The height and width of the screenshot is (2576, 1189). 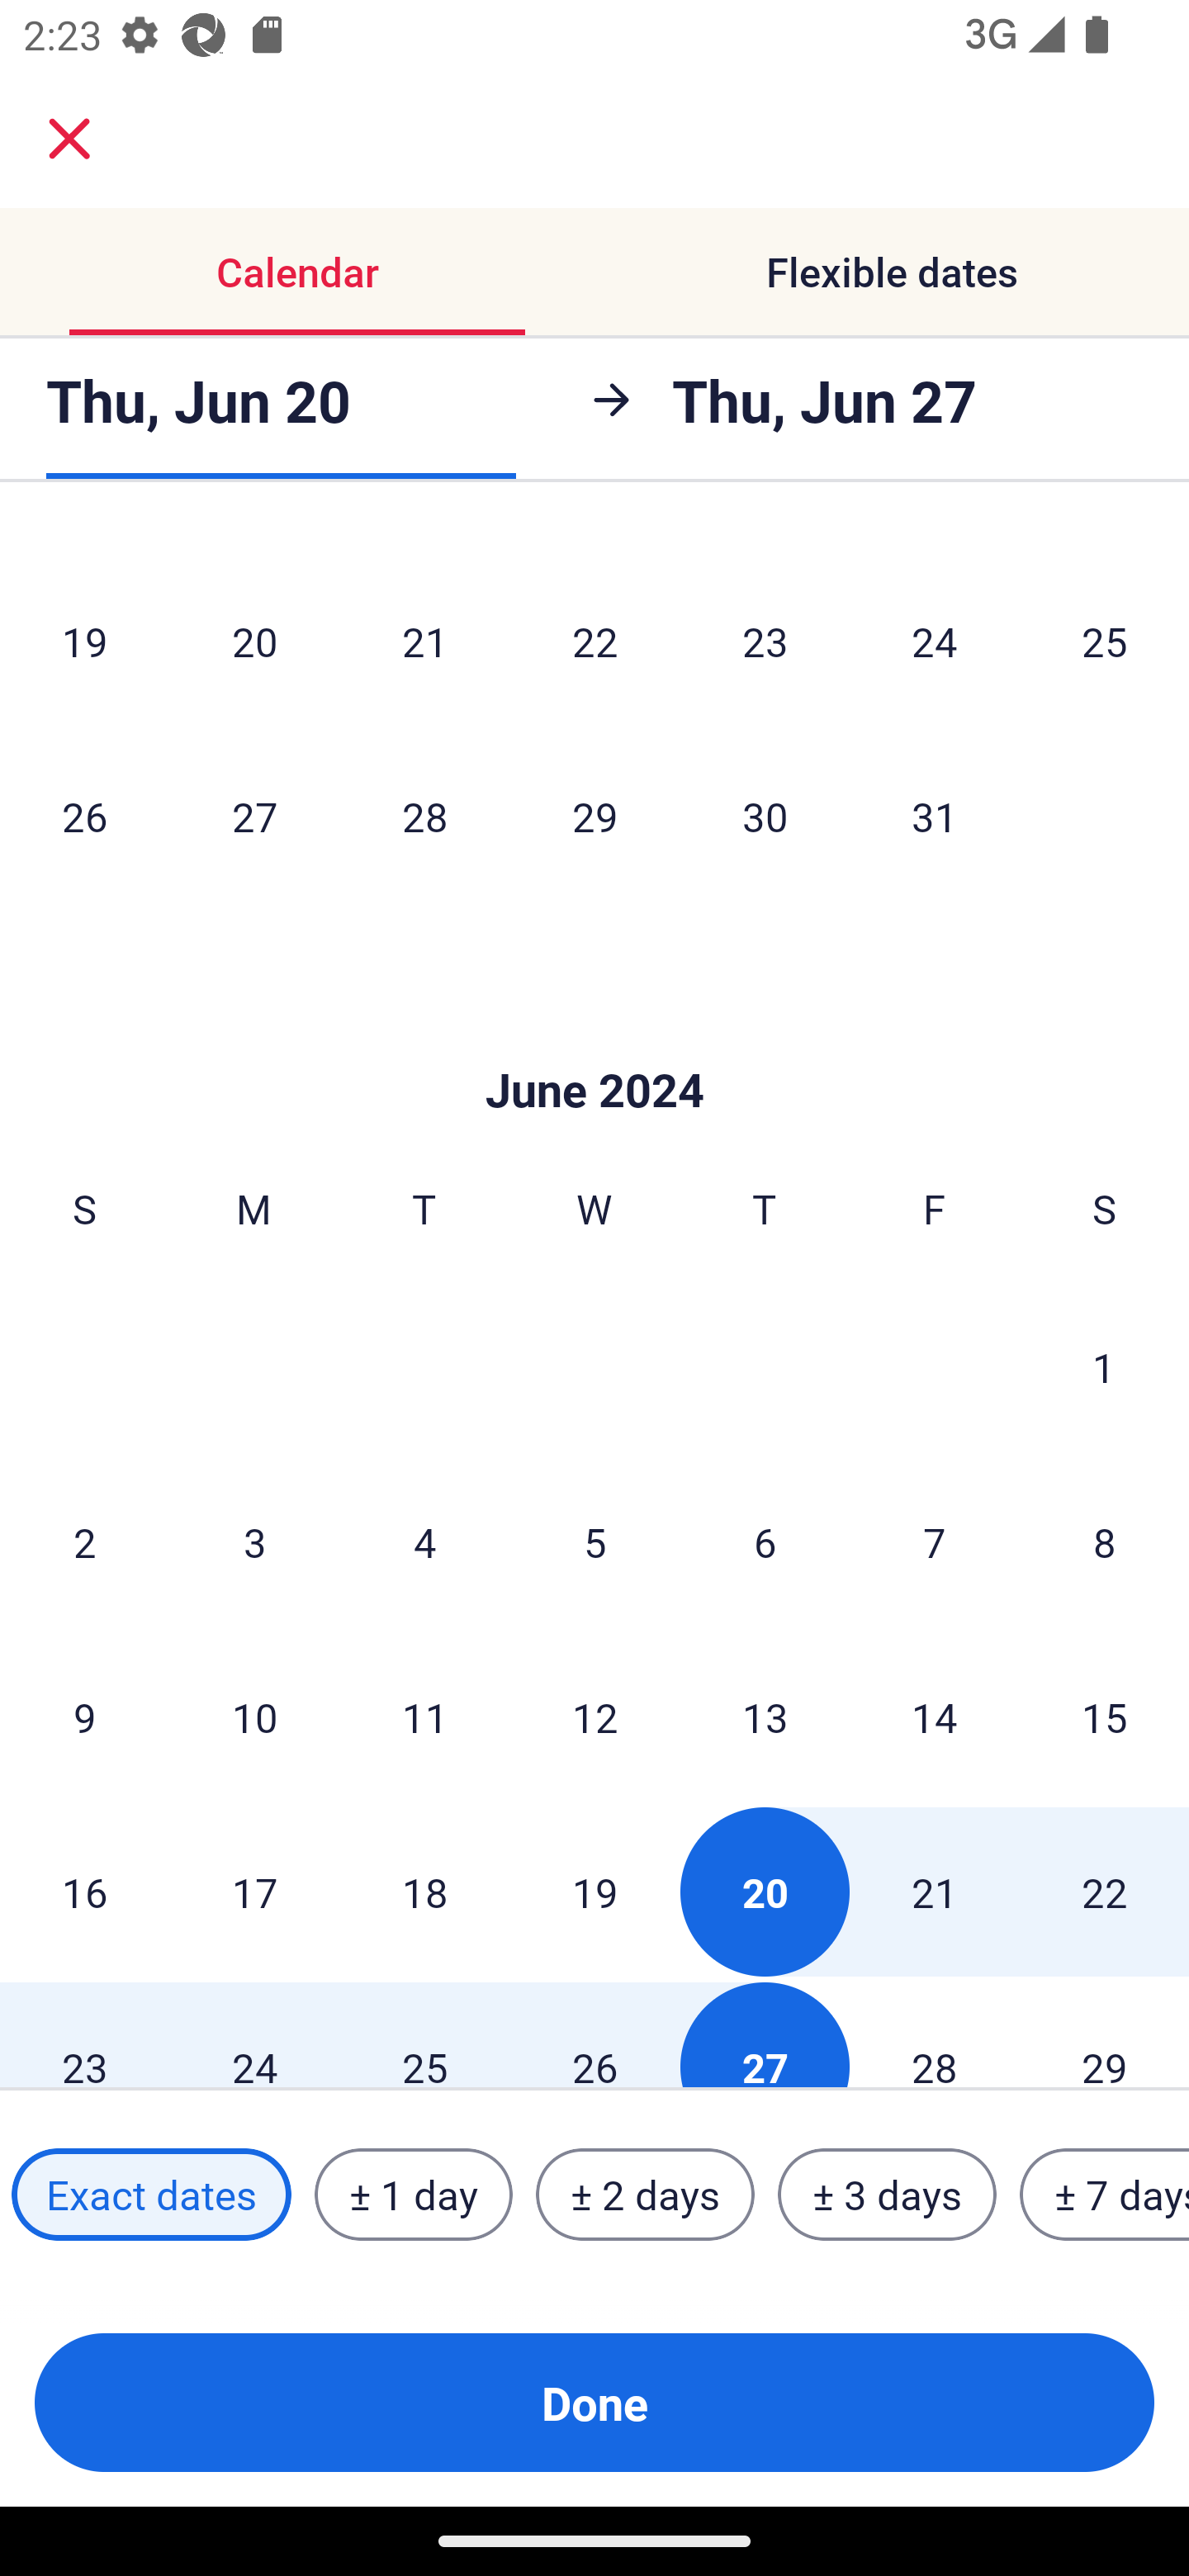 I want to click on 5 Wednesday, June 5, 2024, so click(x=594, y=1541).